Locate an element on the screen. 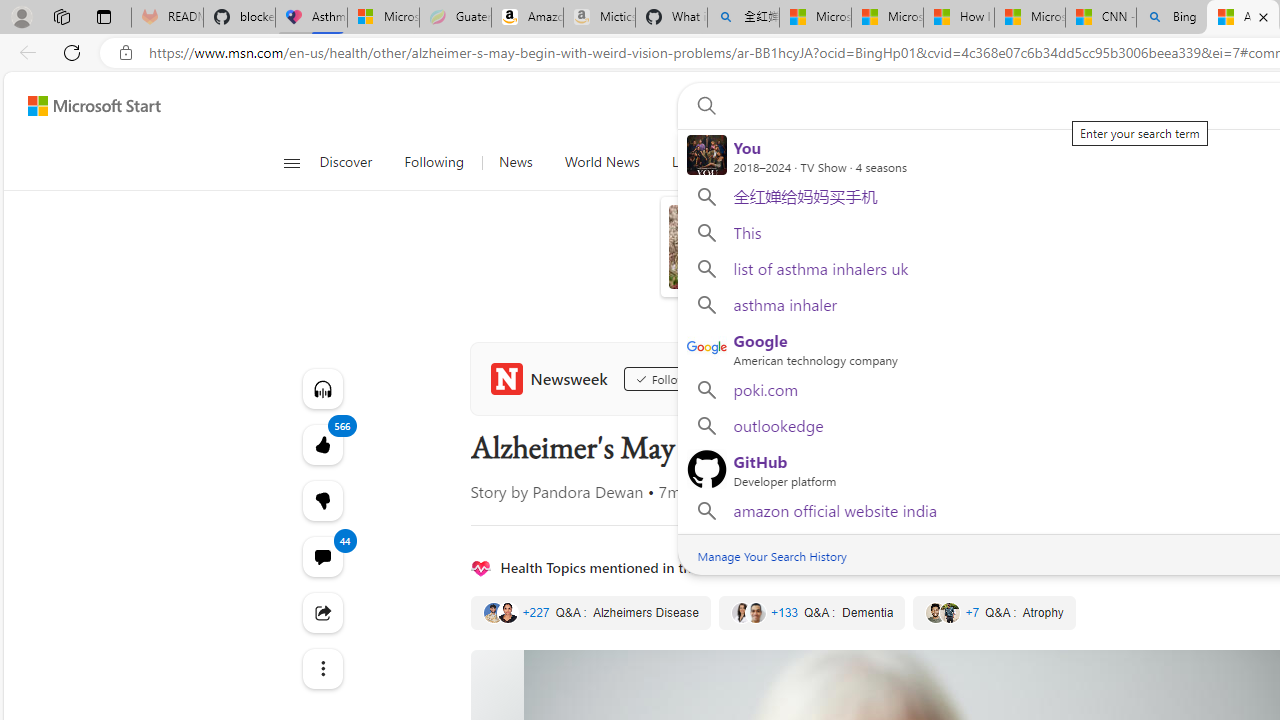  Crime is located at coordinates (934, 162).